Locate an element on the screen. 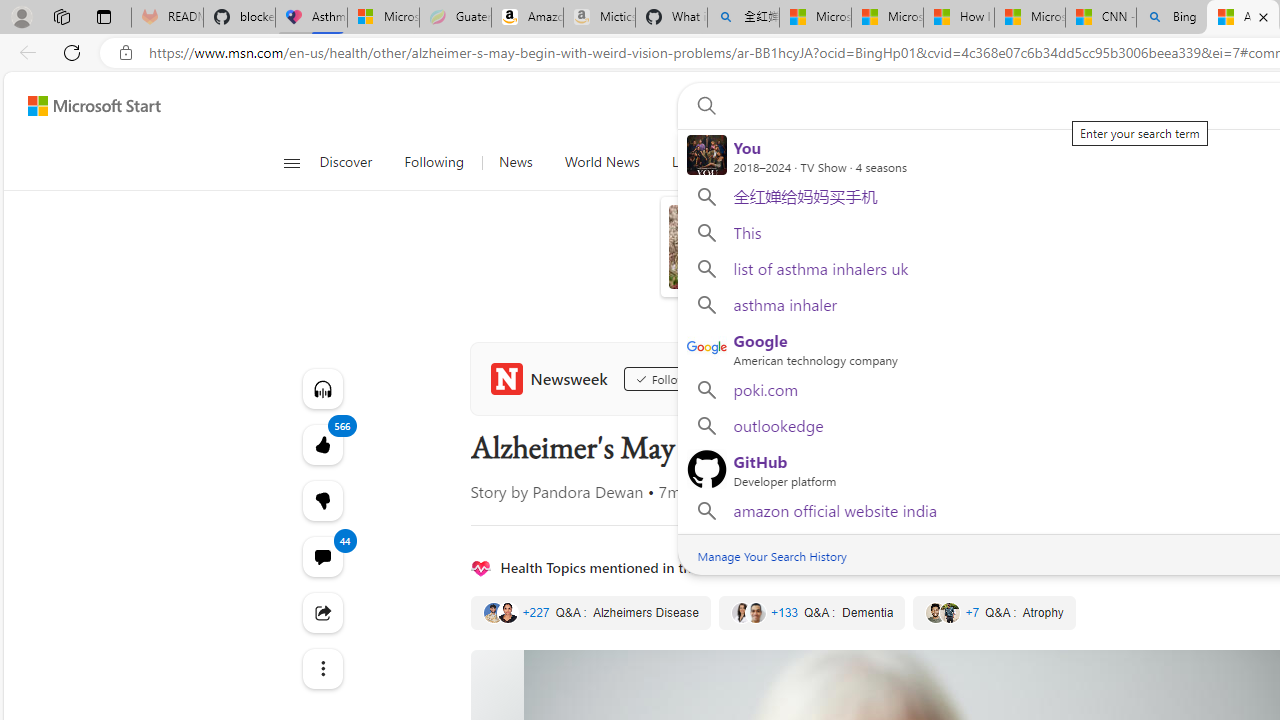  Crime is located at coordinates (934, 162).